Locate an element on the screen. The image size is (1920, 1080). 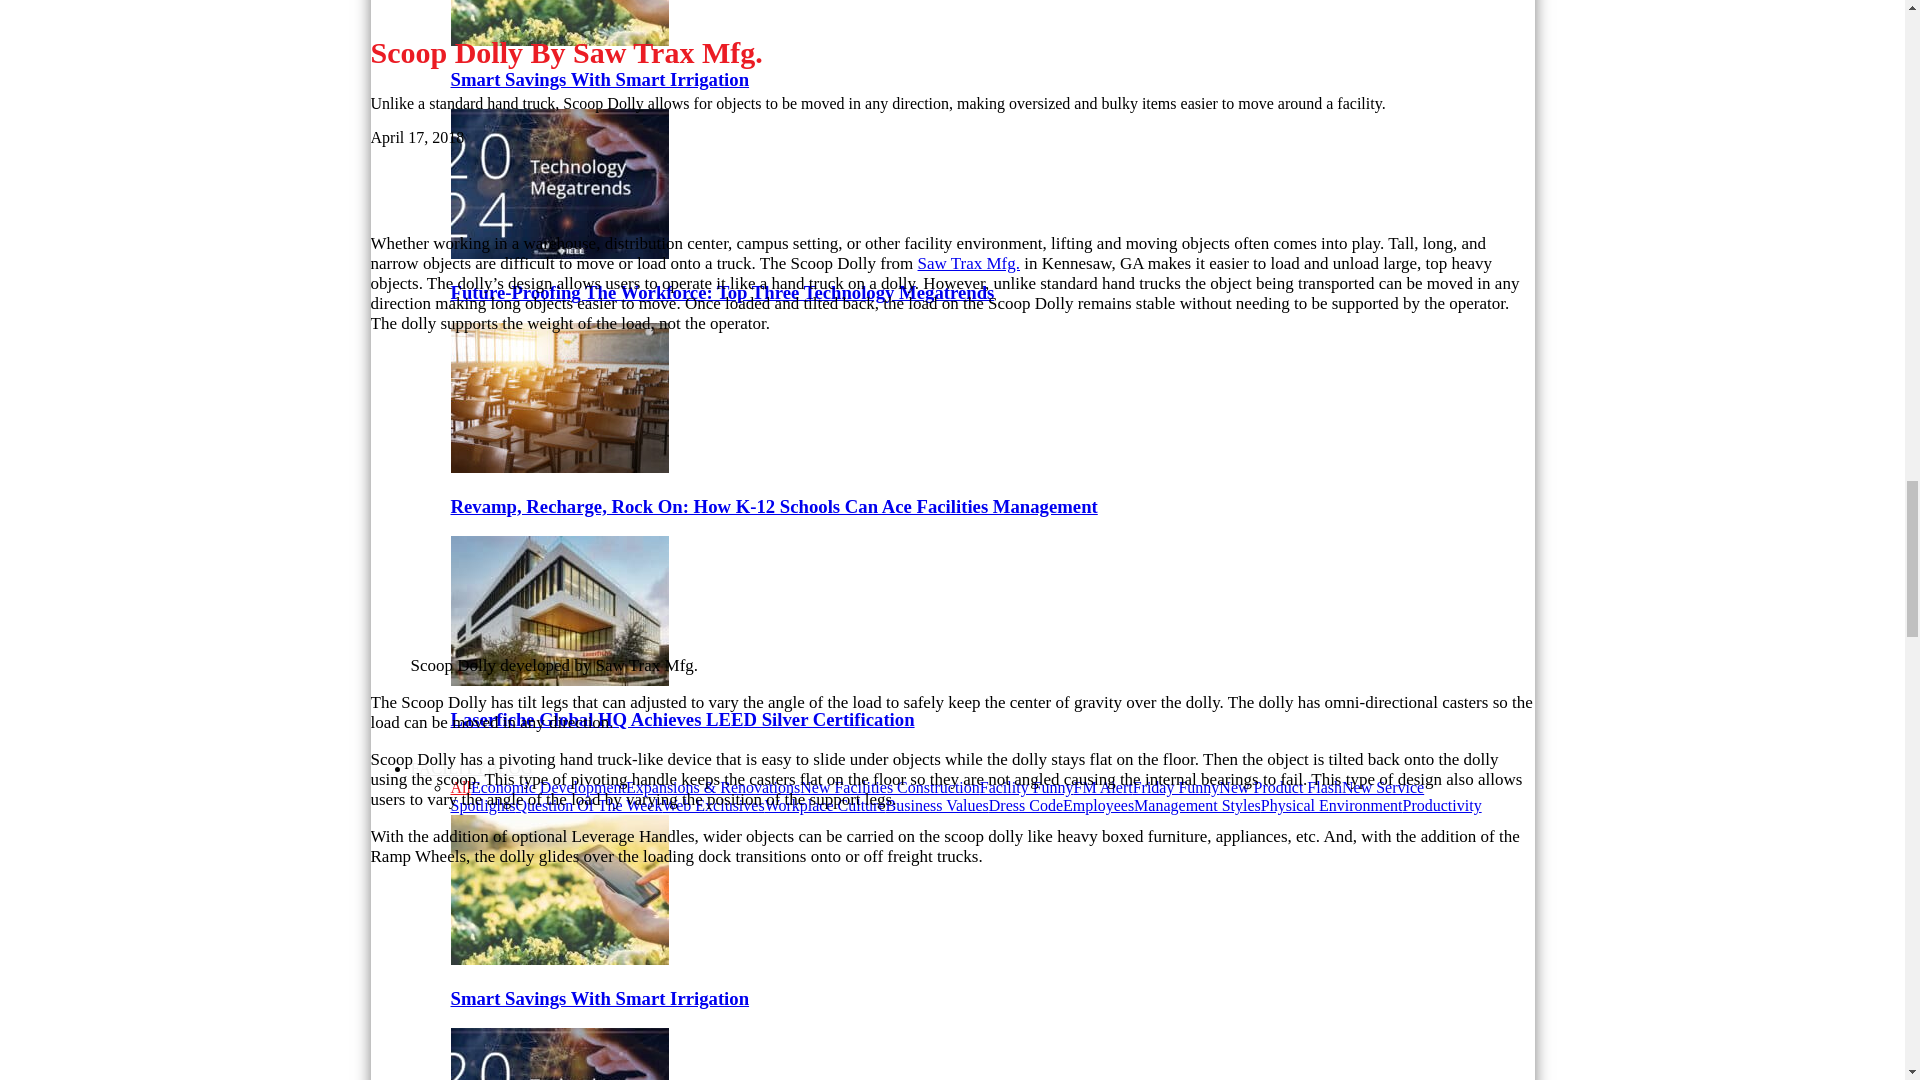
Smart Savings With Smart Irrigation is located at coordinates (558, 23).